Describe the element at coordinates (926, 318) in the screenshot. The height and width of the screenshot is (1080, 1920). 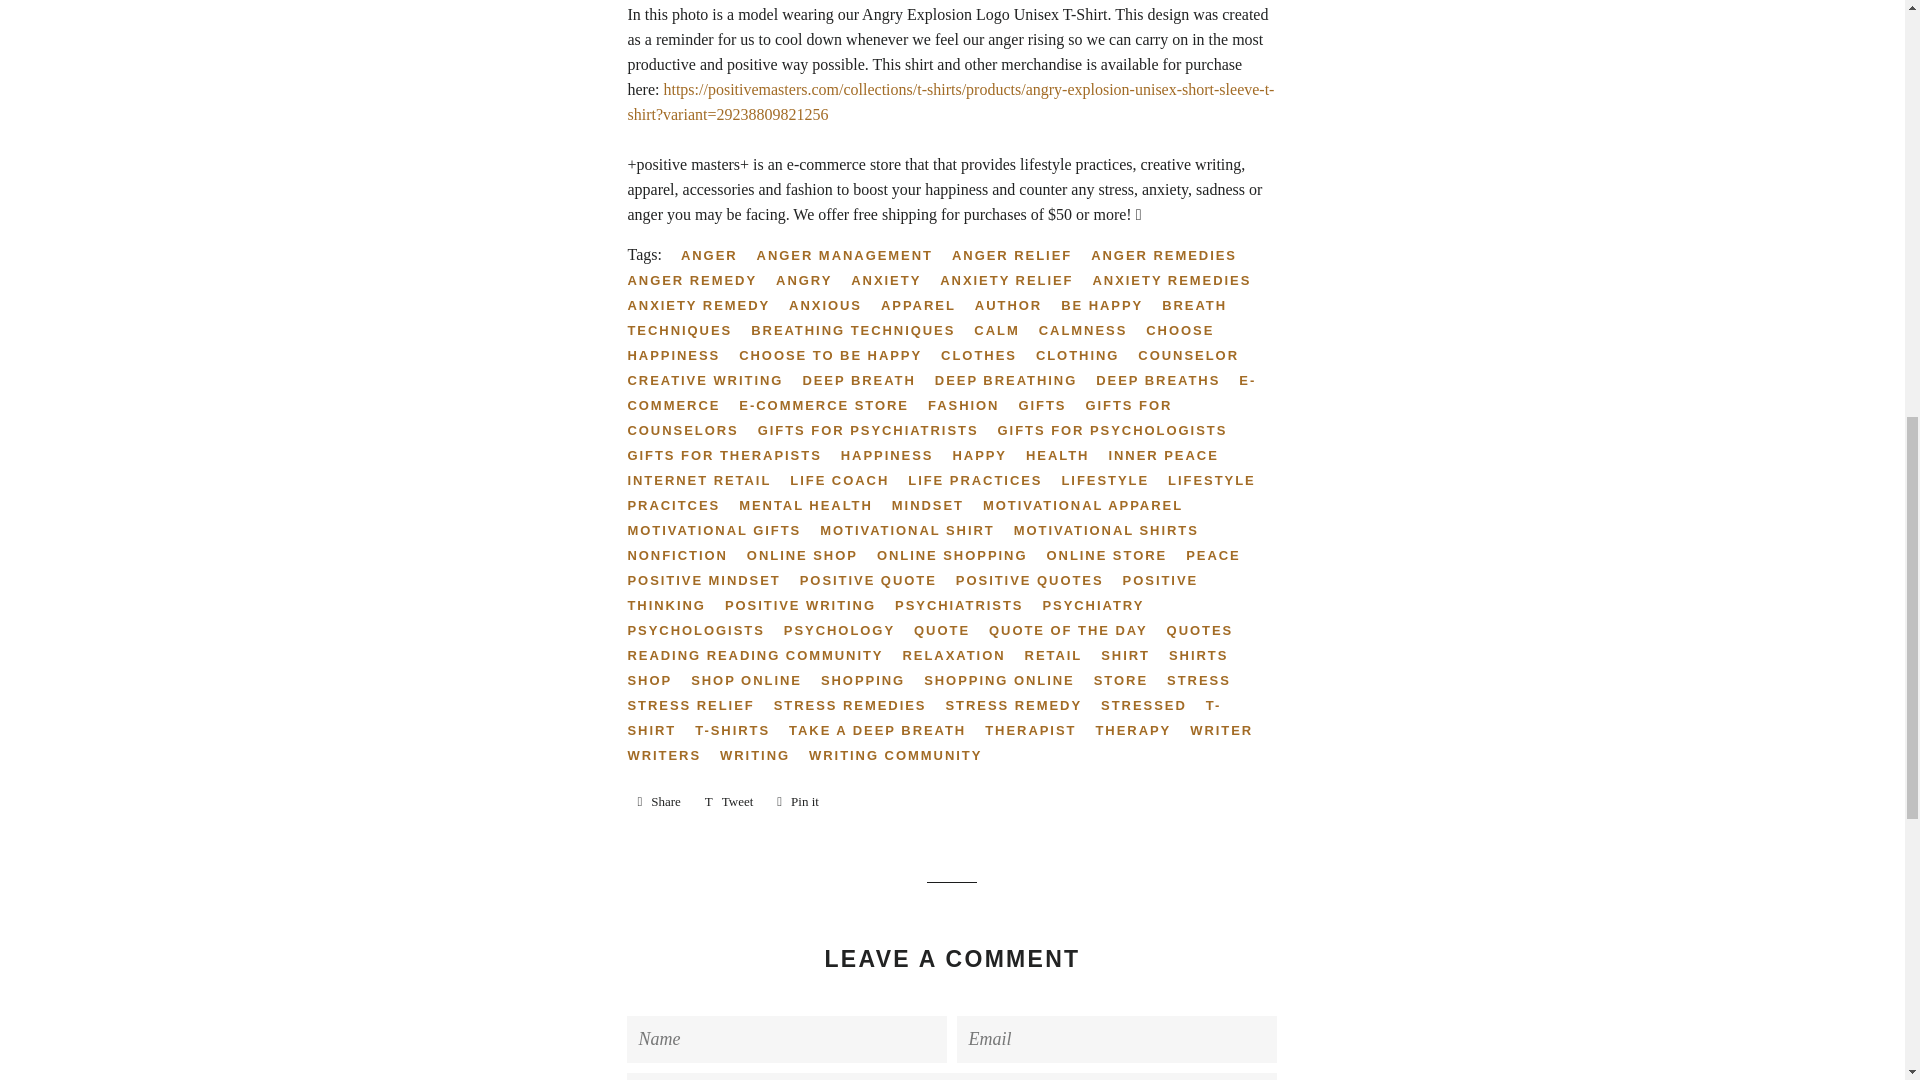
I see `BREATH TECHNIQUES` at that location.